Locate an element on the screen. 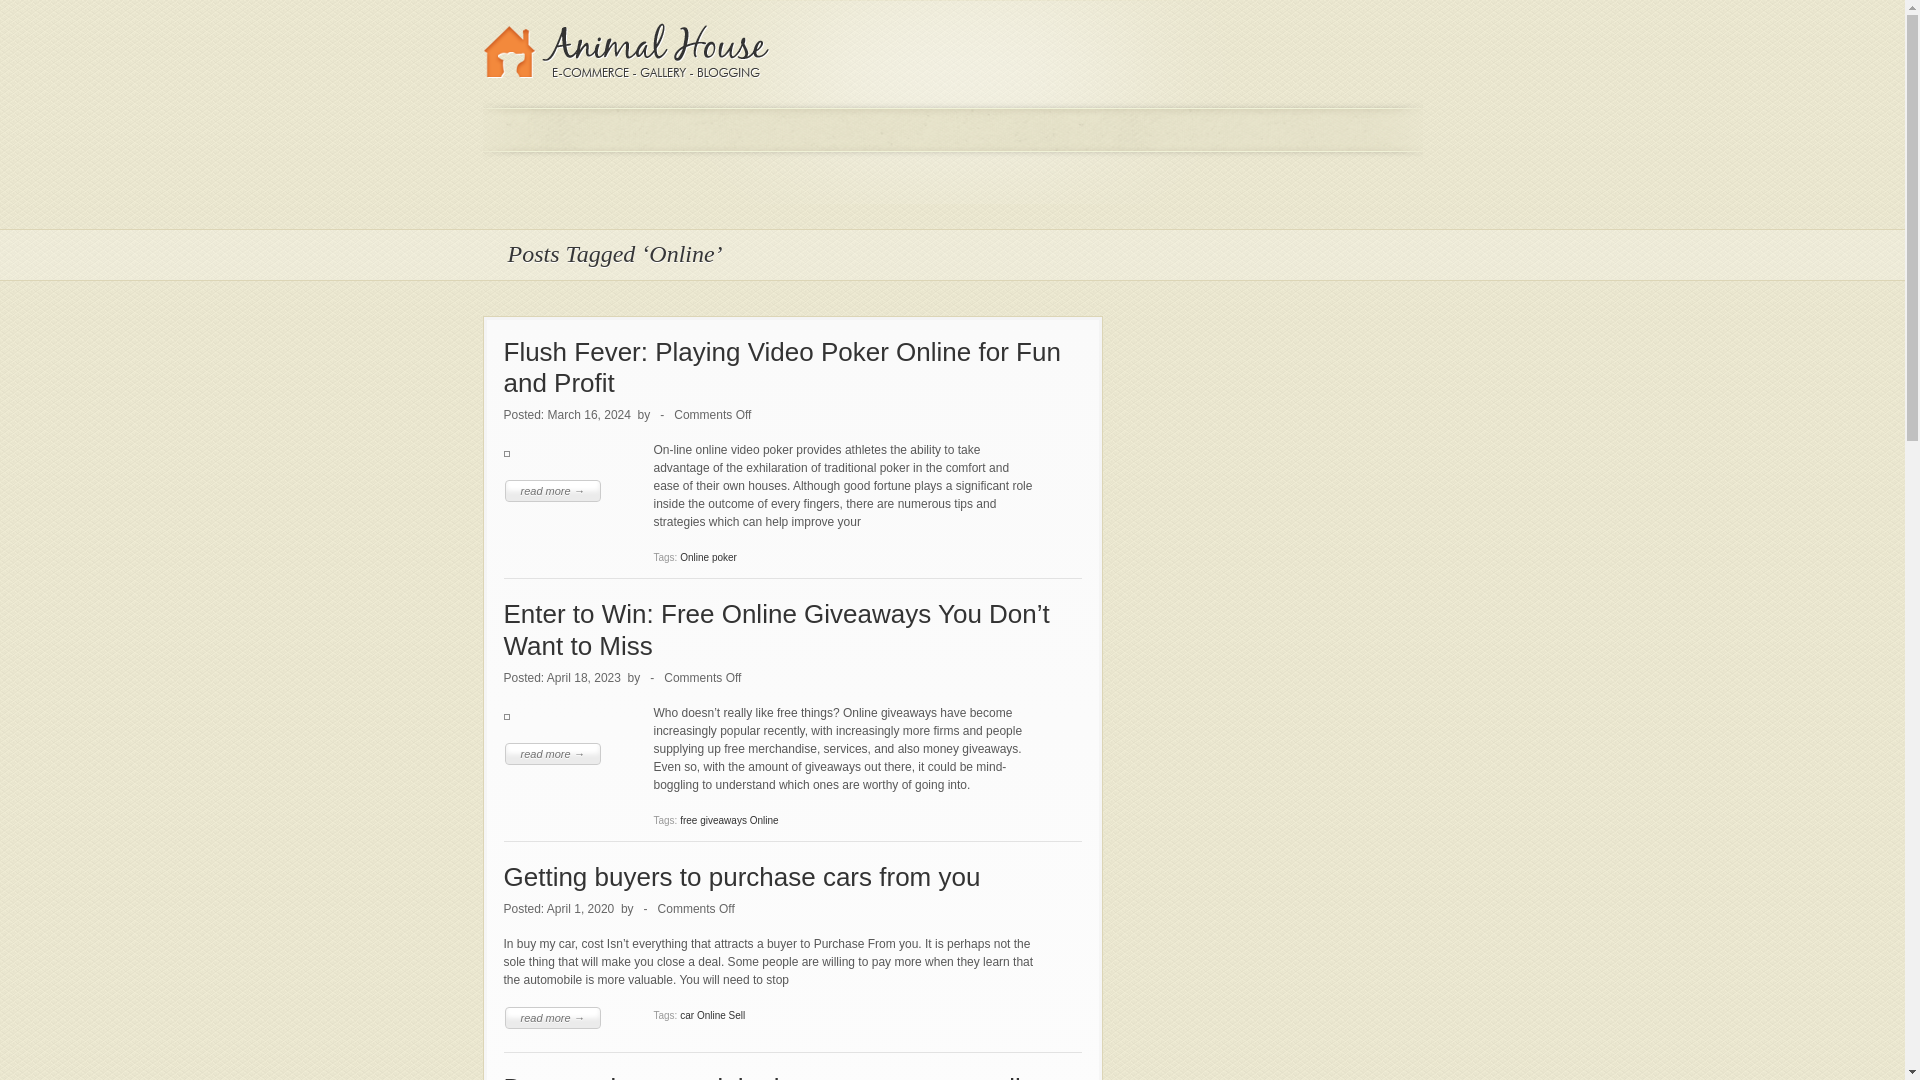  Online is located at coordinates (764, 820).